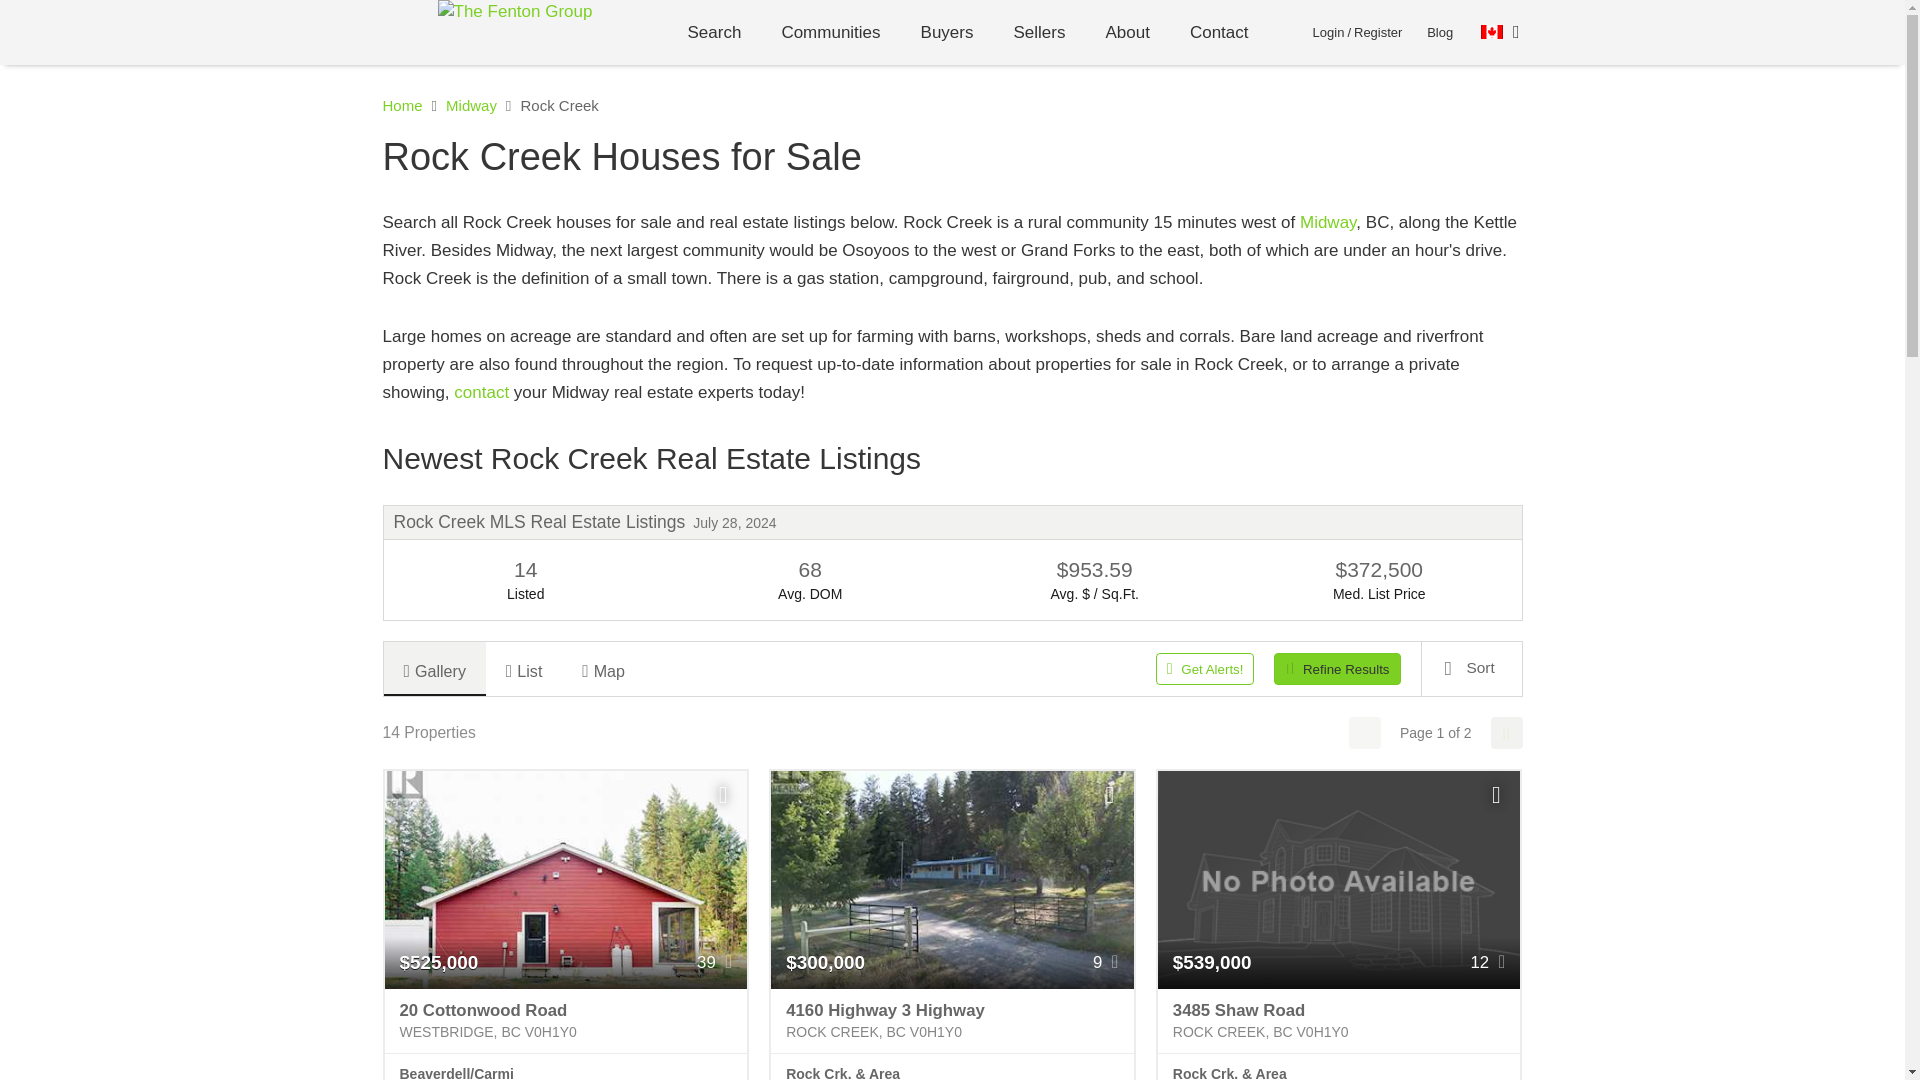 This screenshot has width=1920, height=1080. I want to click on 4160 Highway 3 Highway Rock Creek,  BC V0H1Y0, so click(952, 1022).